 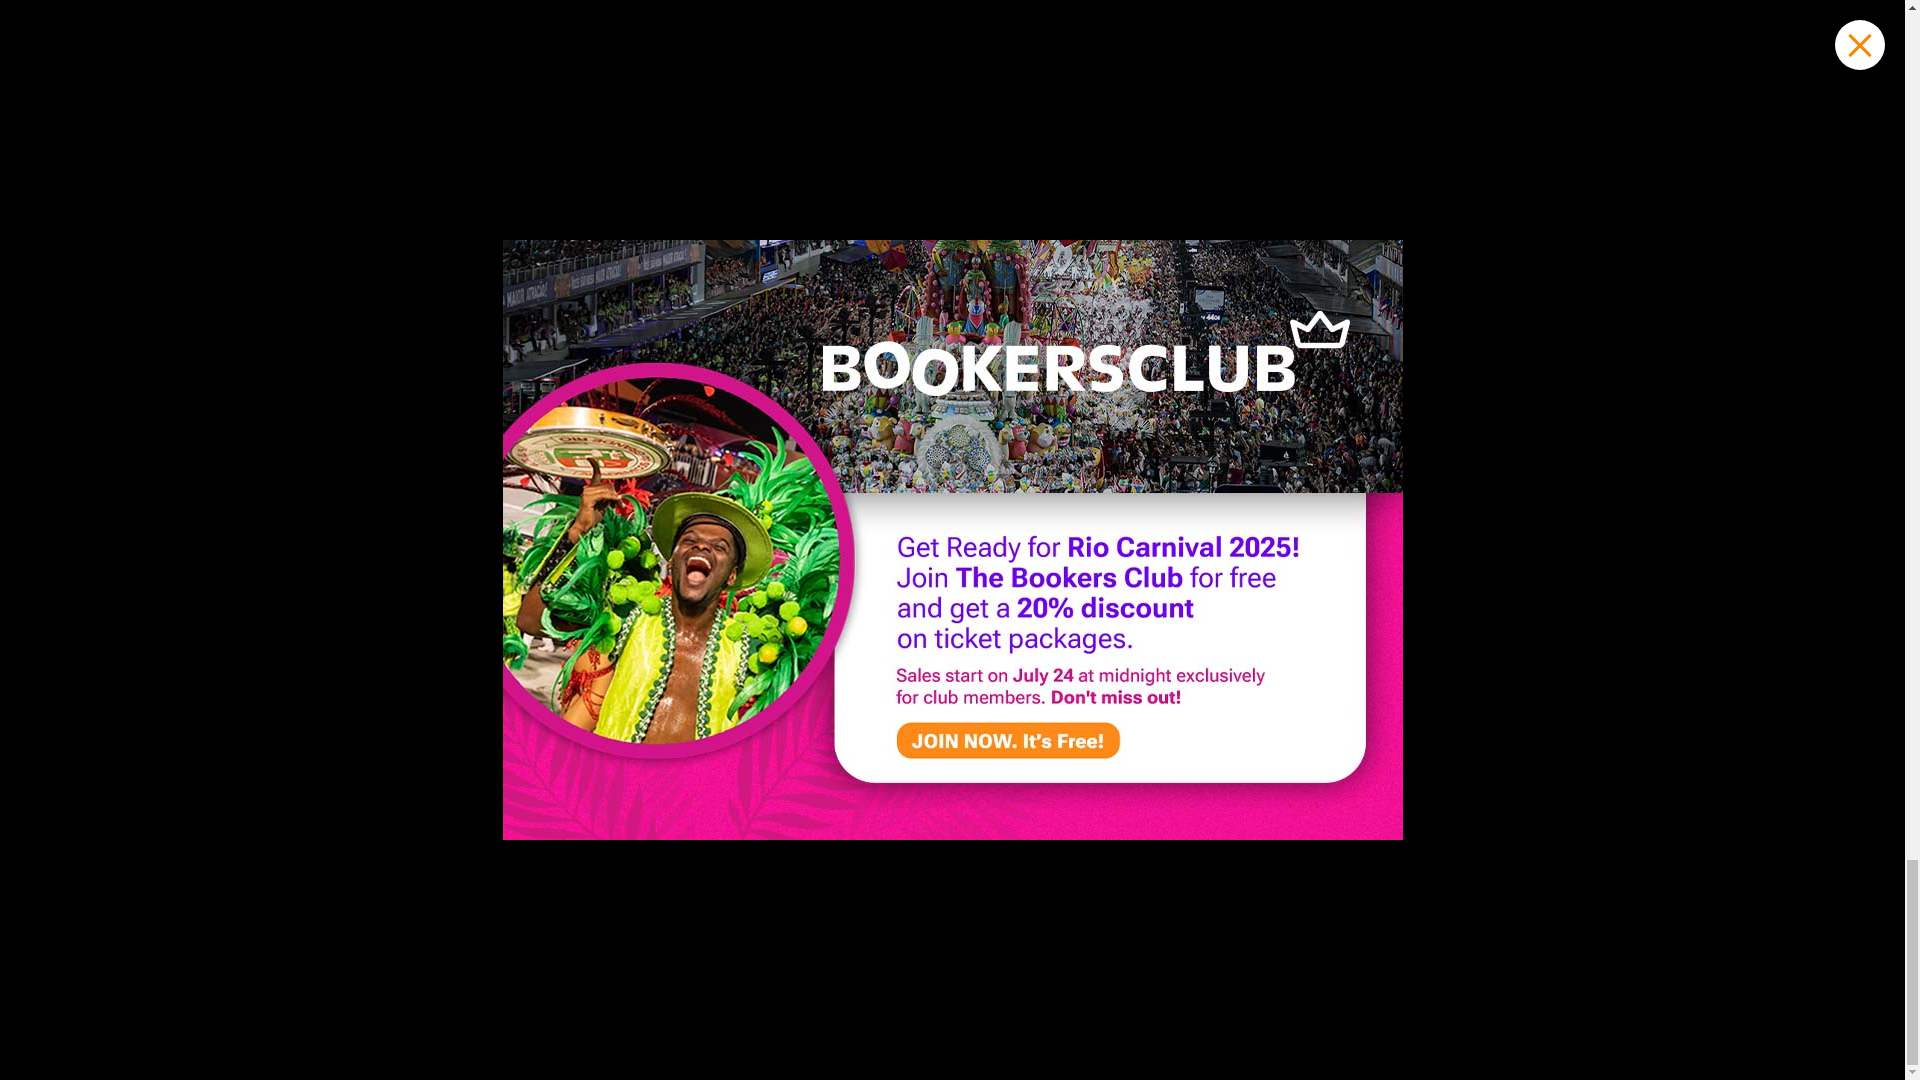 I want to click on Recife and Olinda, so click(x=1023, y=424).